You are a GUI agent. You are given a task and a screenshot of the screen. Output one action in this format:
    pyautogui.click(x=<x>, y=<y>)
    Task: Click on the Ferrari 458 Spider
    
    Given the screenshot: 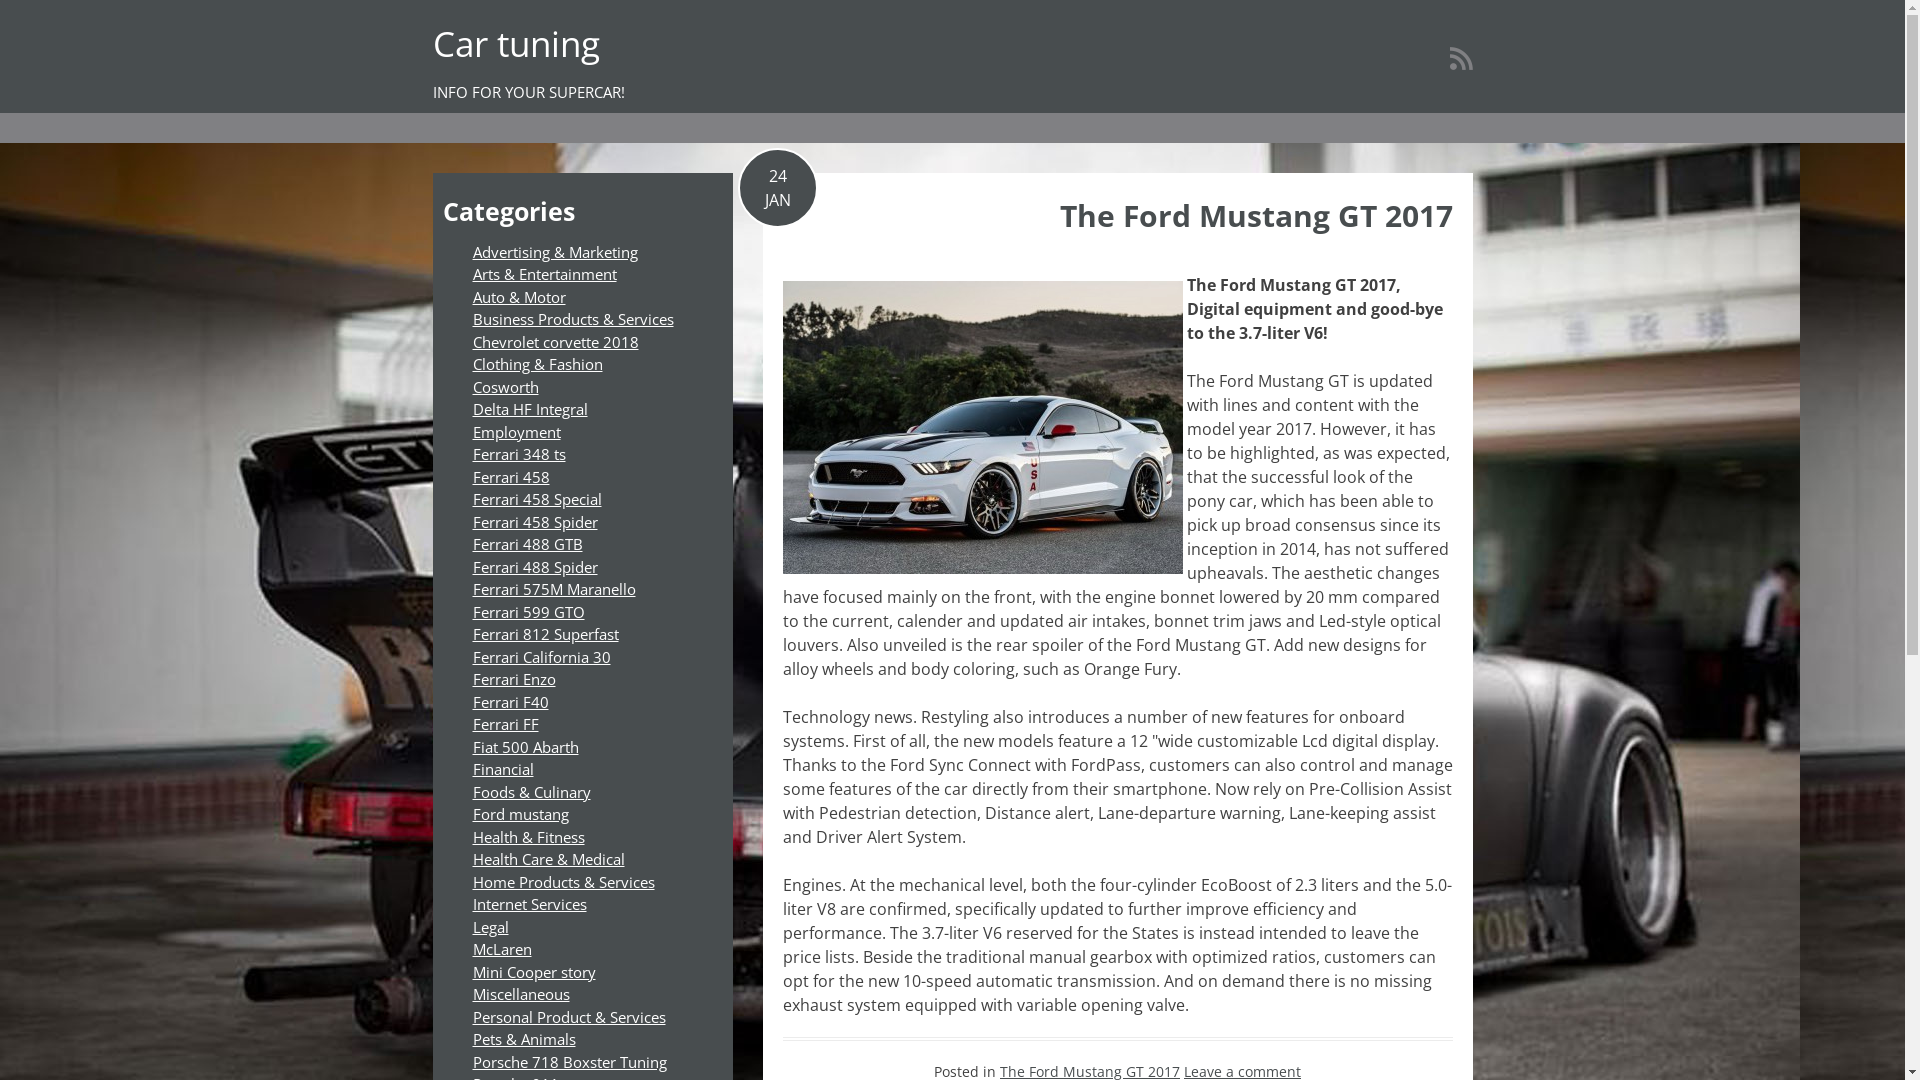 What is the action you would take?
    pyautogui.click(x=534, y=522)
    